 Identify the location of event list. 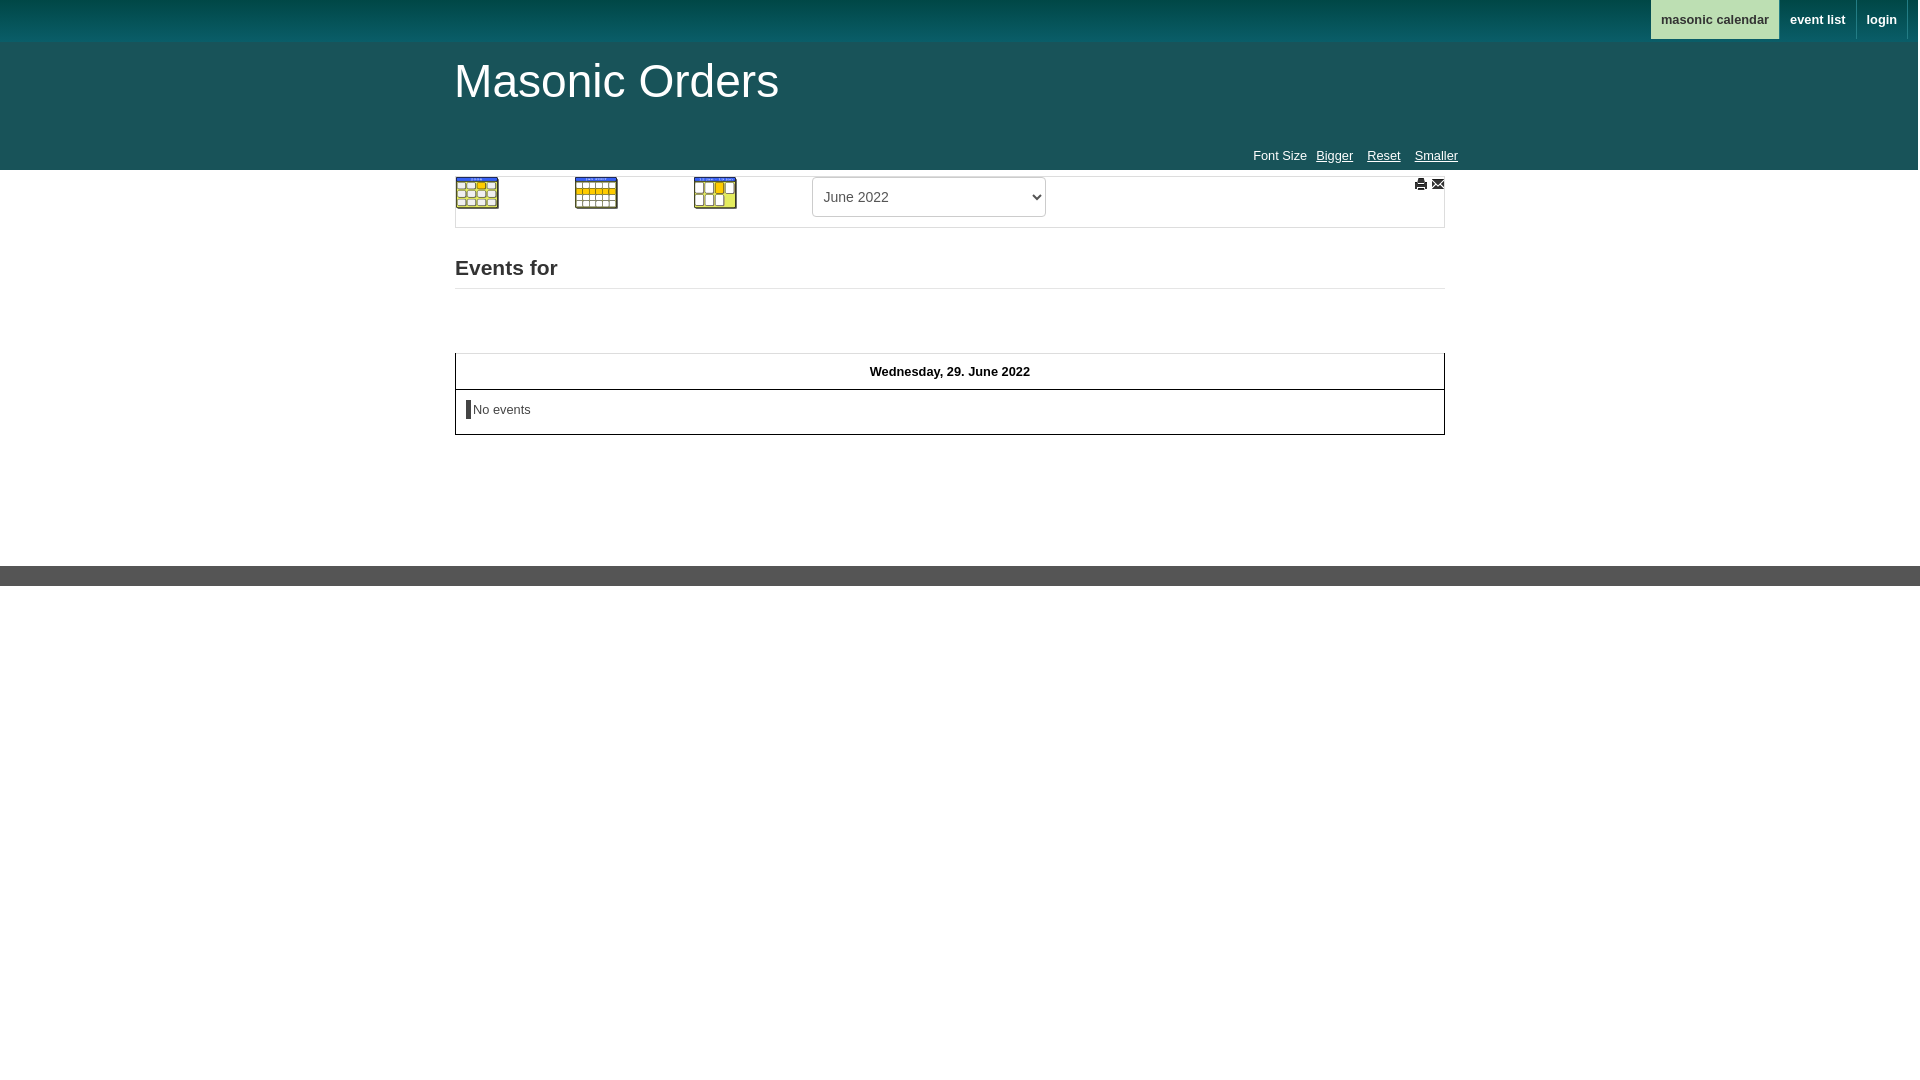
(1818, 19).